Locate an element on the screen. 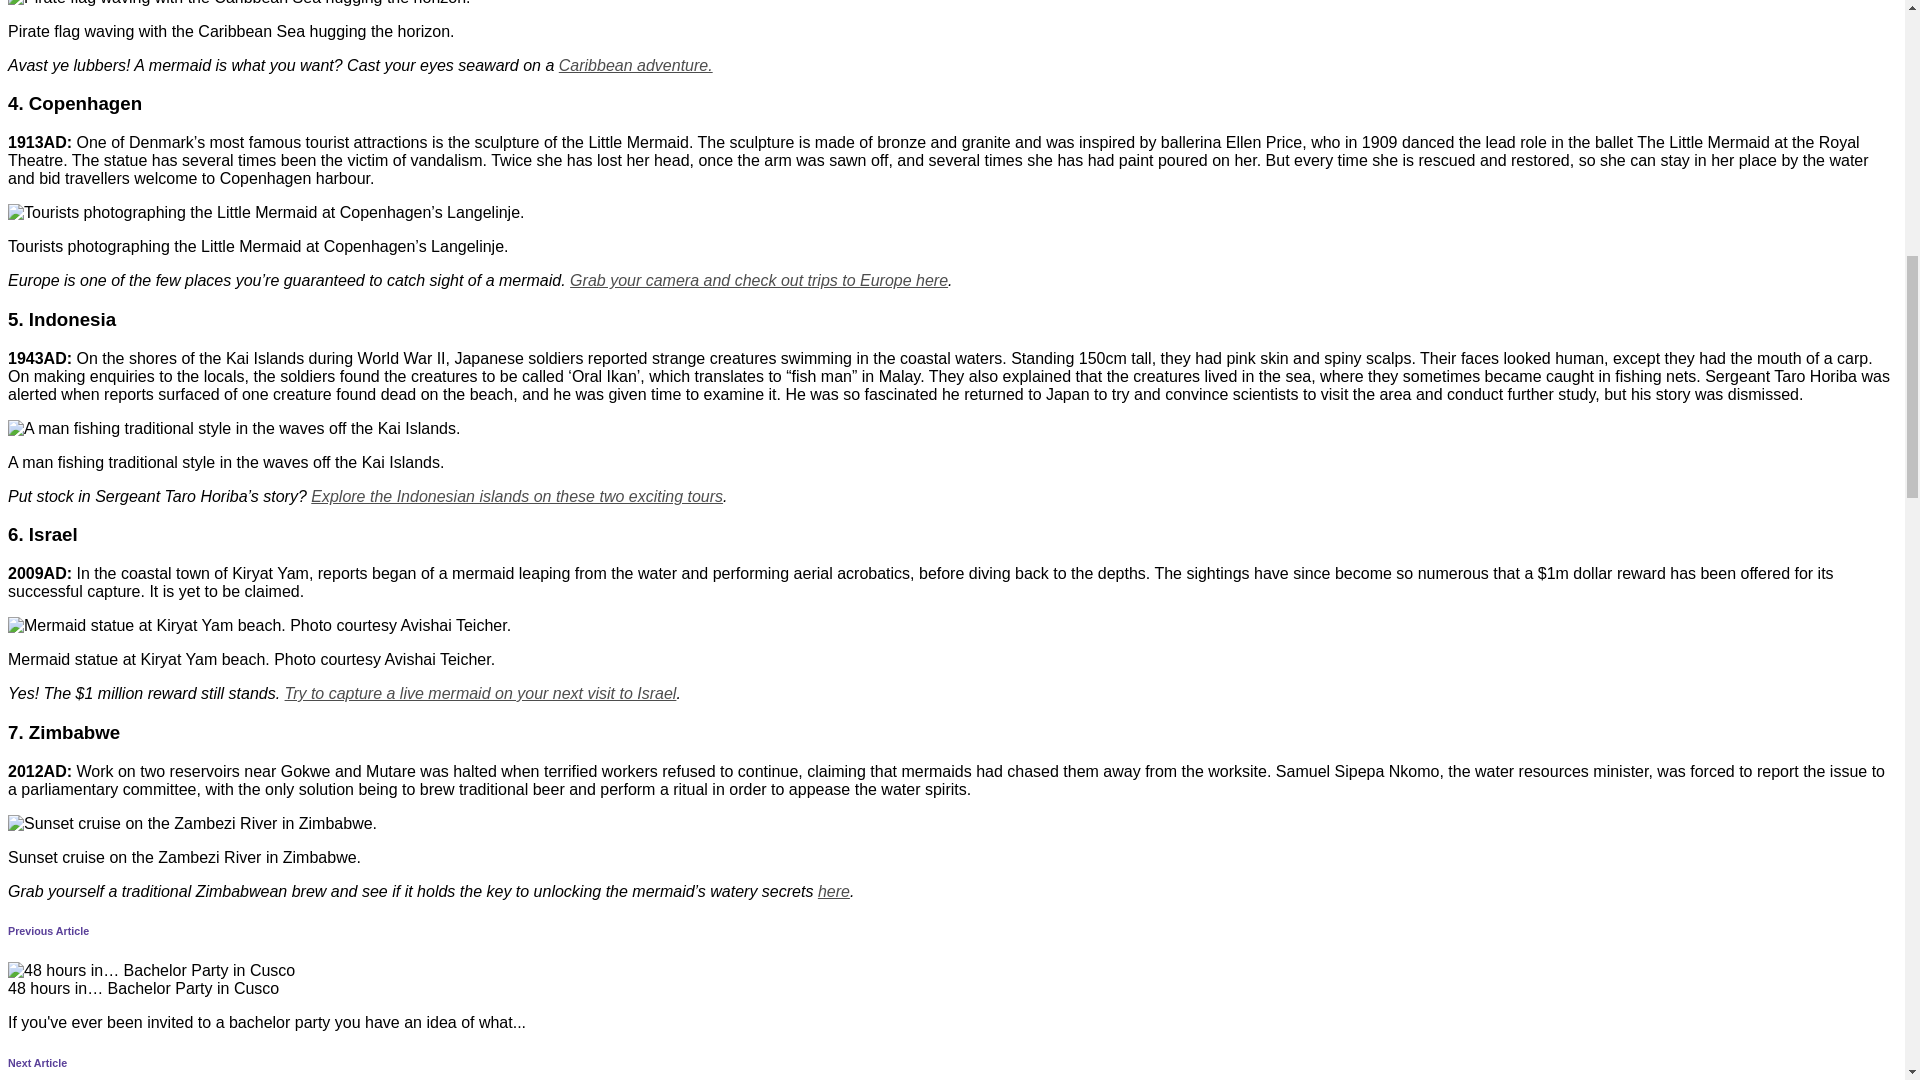  Grab your camera and check out trips to Europe here is located at coordinates (759, 280).